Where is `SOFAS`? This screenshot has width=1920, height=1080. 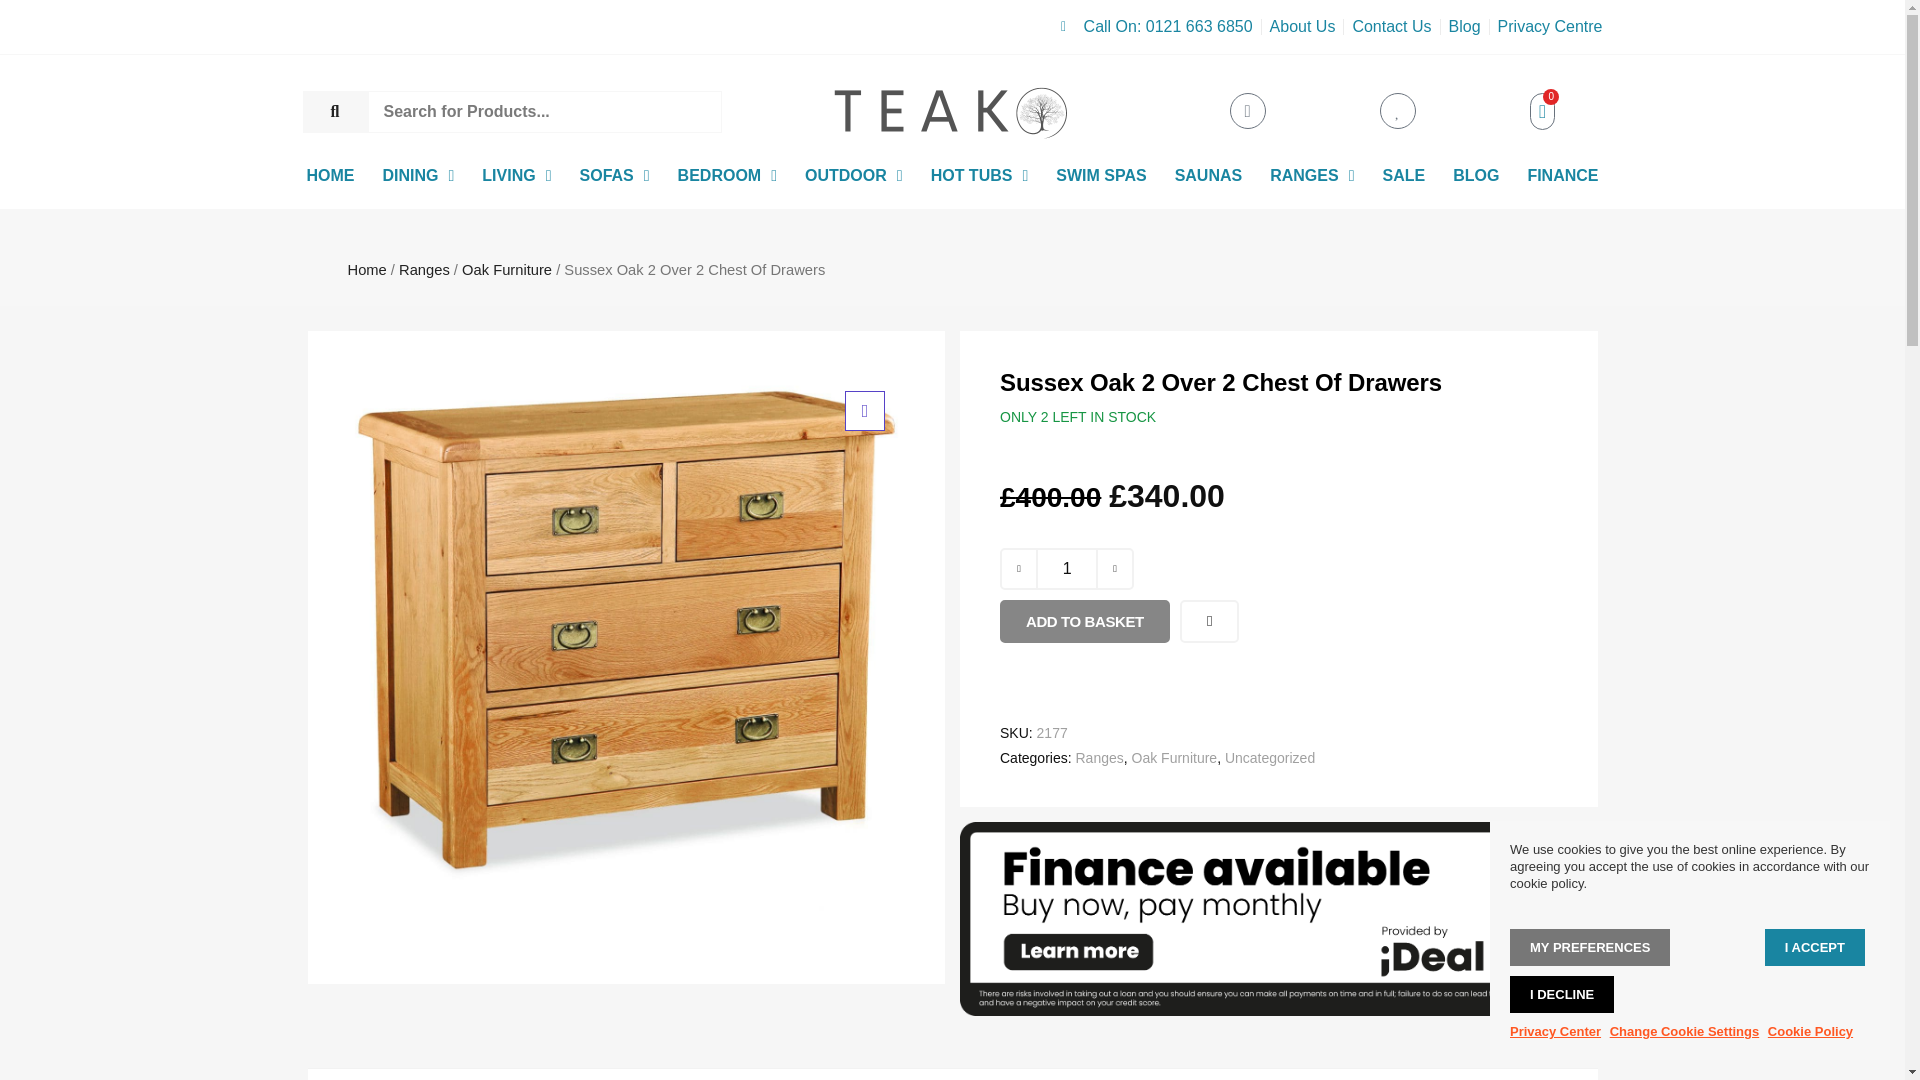
SOFAS is located at coordinates (615, 176).